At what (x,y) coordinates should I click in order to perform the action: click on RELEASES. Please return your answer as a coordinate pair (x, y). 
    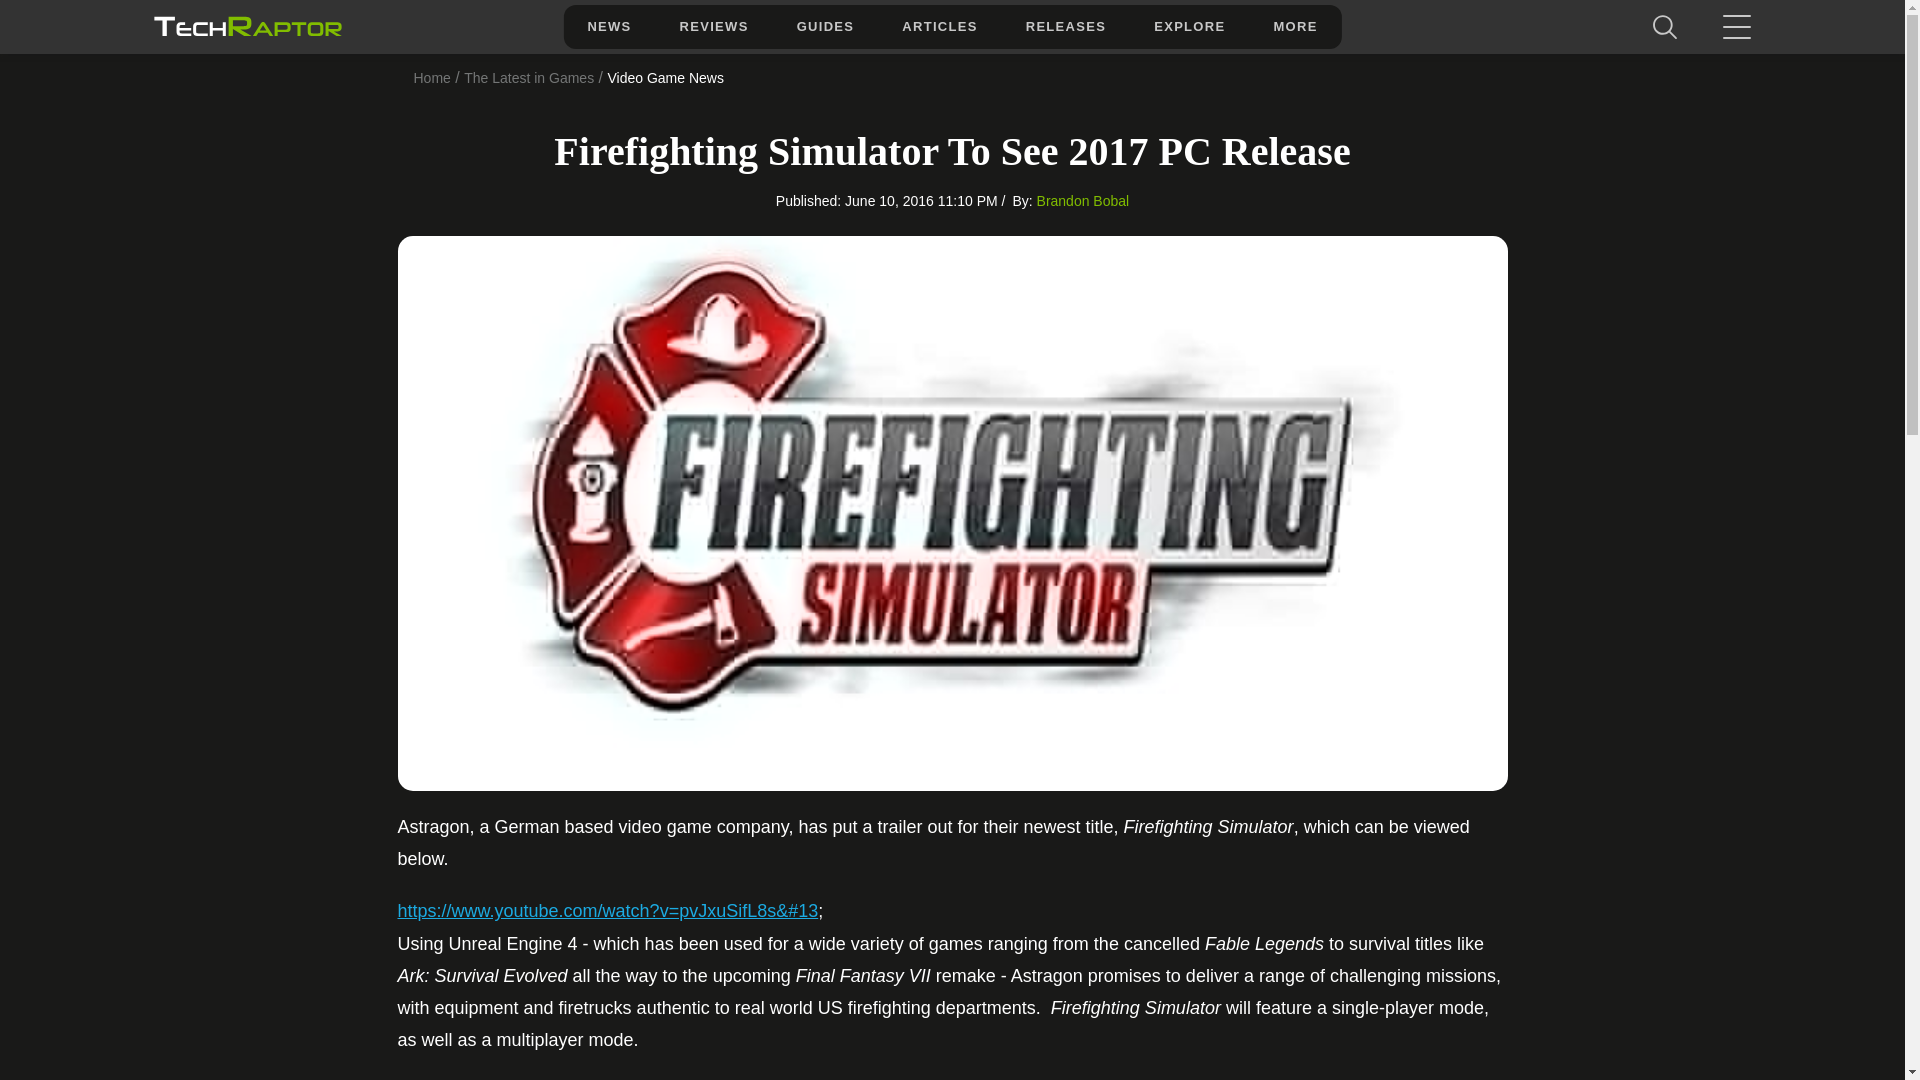
    Looking at the image, I should click on (1065, 26).